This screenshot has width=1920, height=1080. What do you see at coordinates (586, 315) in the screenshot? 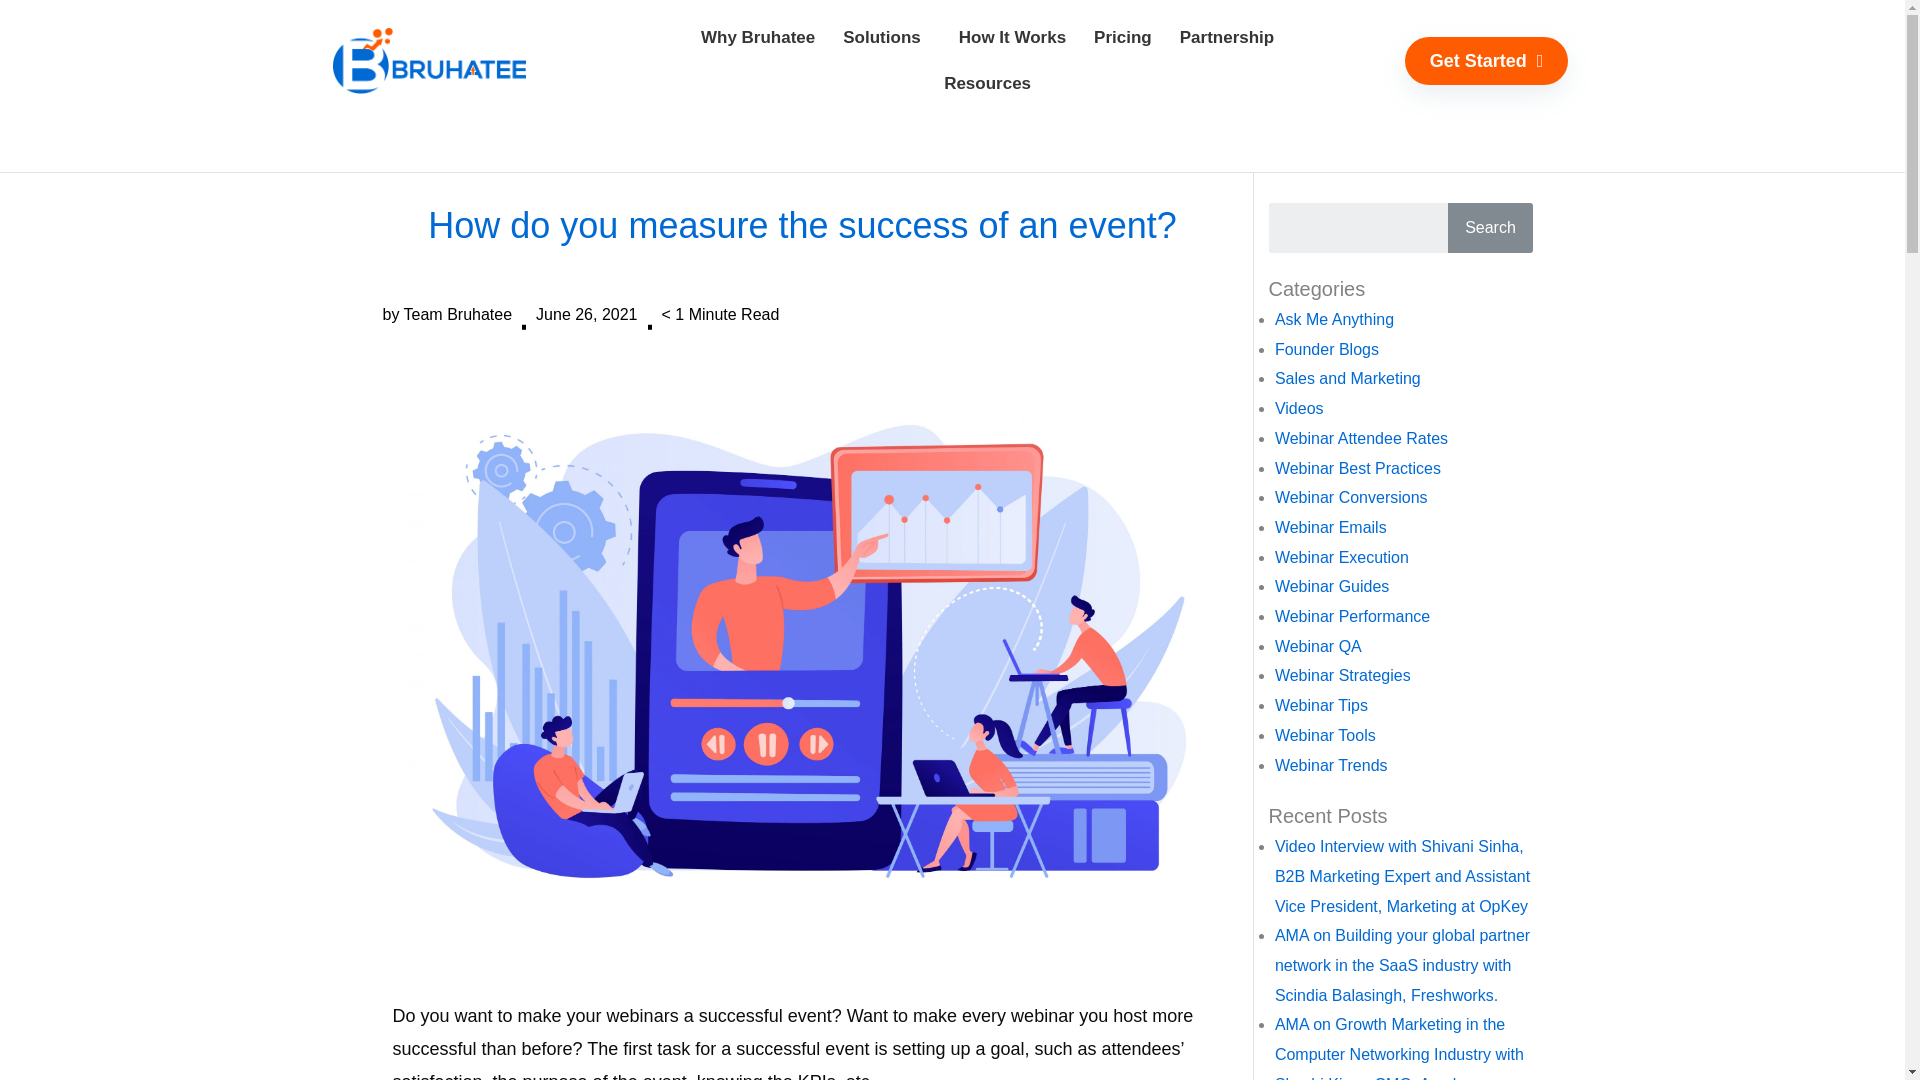
I see `June 26, 2021` at bounding box center [586, 315].